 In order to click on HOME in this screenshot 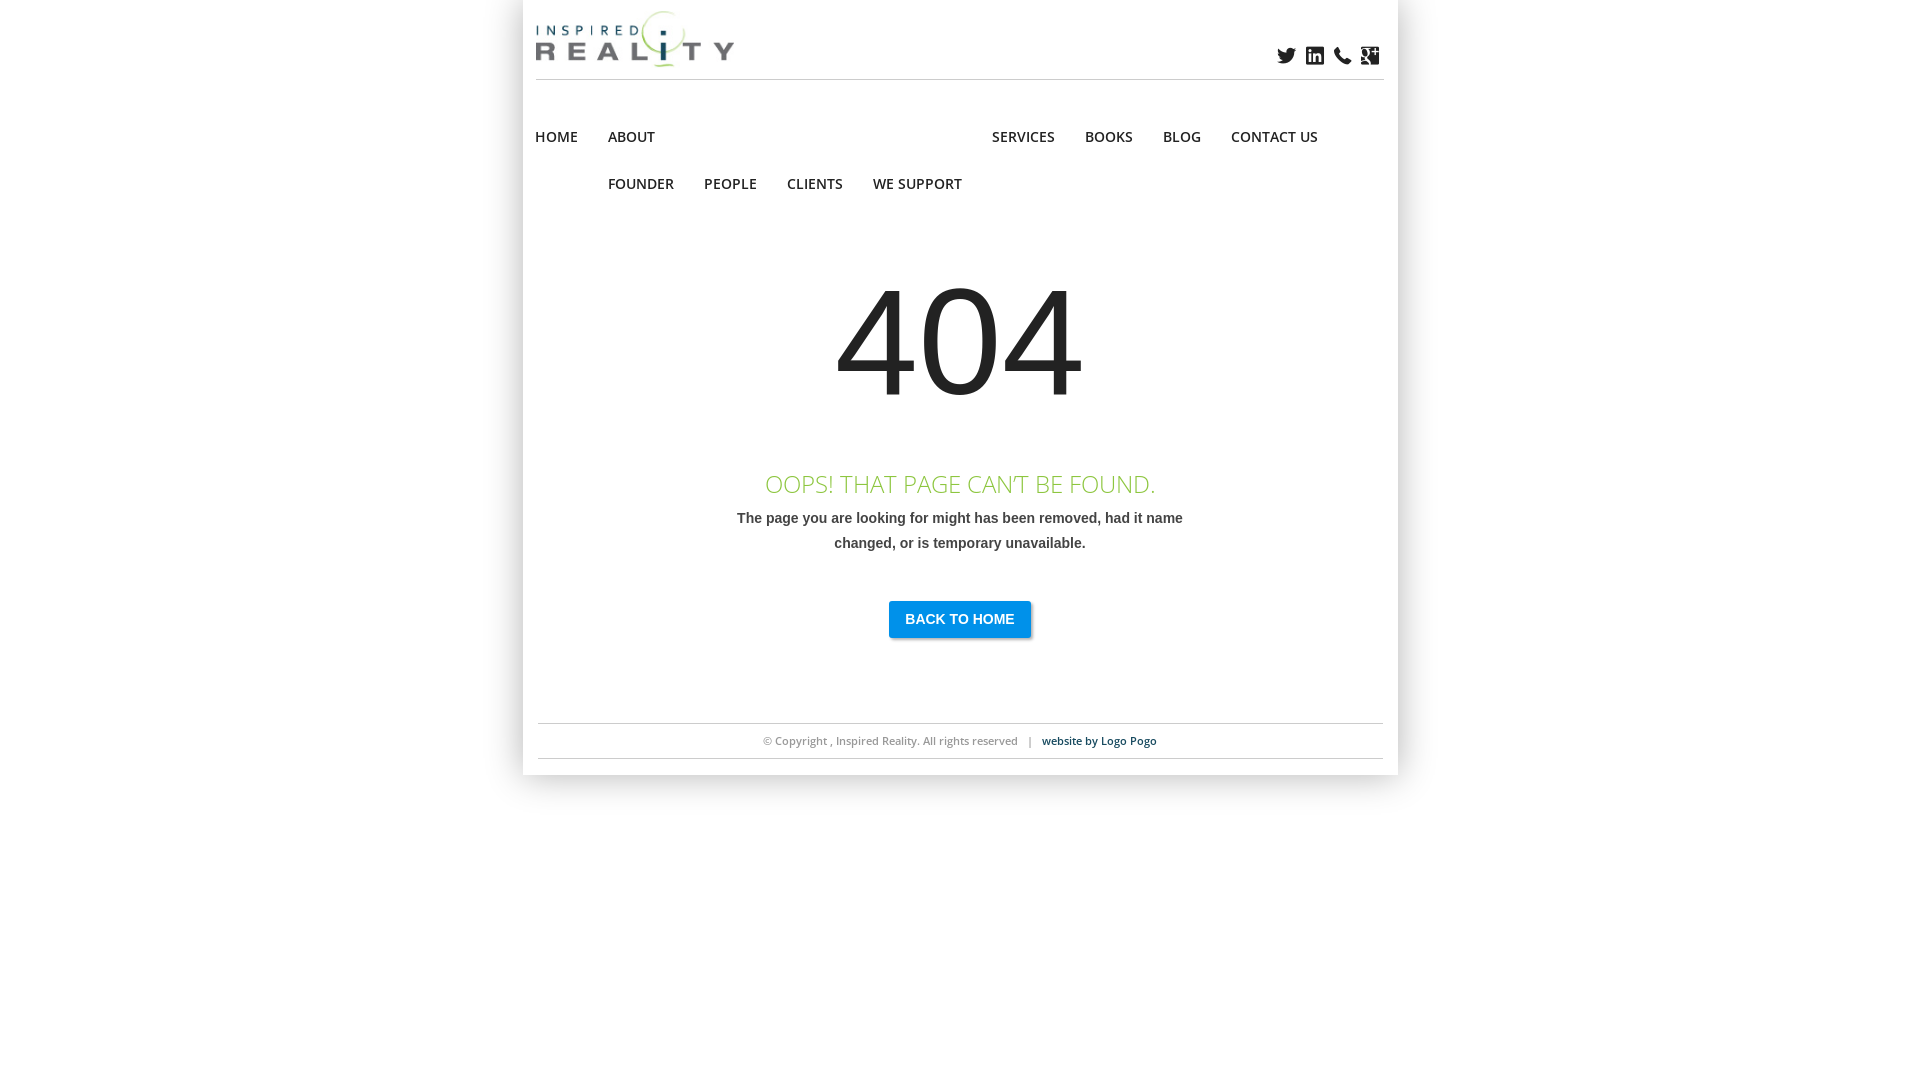, I will do `click(556, 136)`.